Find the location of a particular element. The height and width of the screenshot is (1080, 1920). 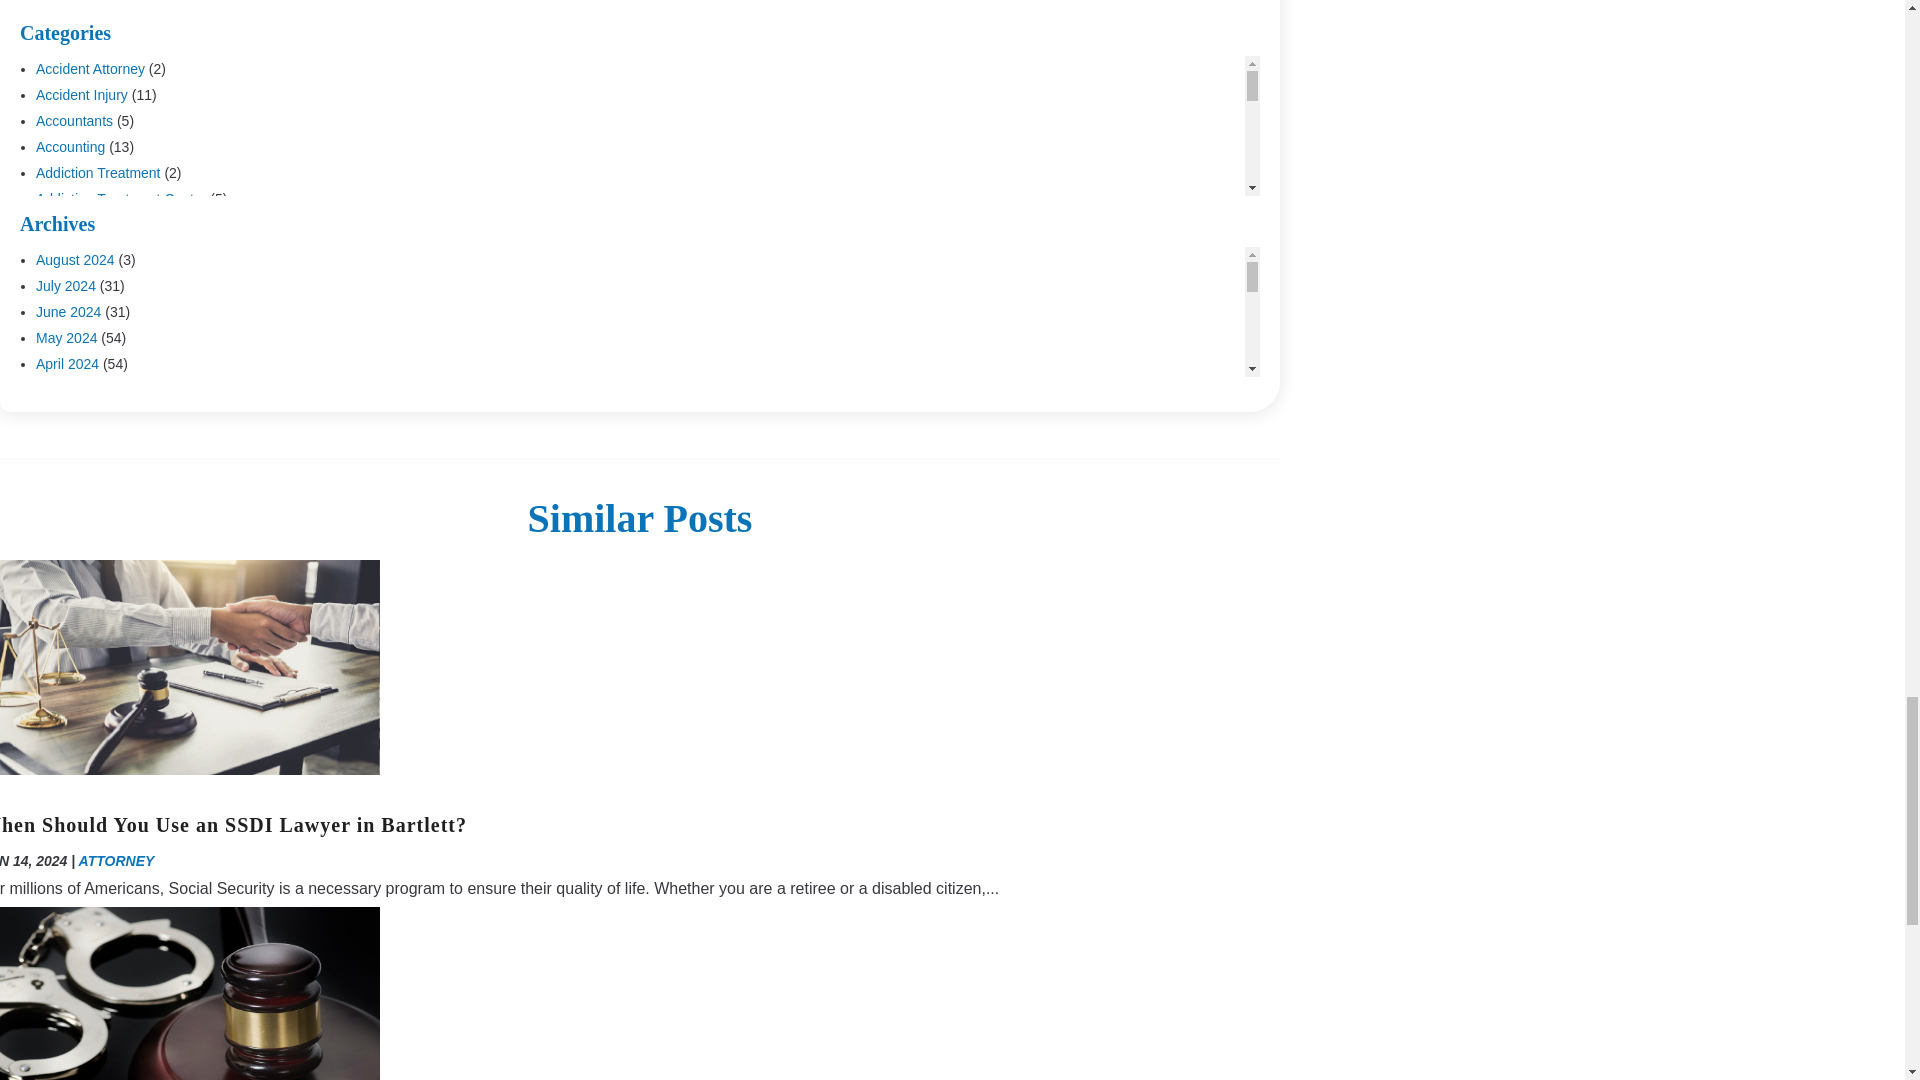

Accounting is located at coordinates (70, 147).